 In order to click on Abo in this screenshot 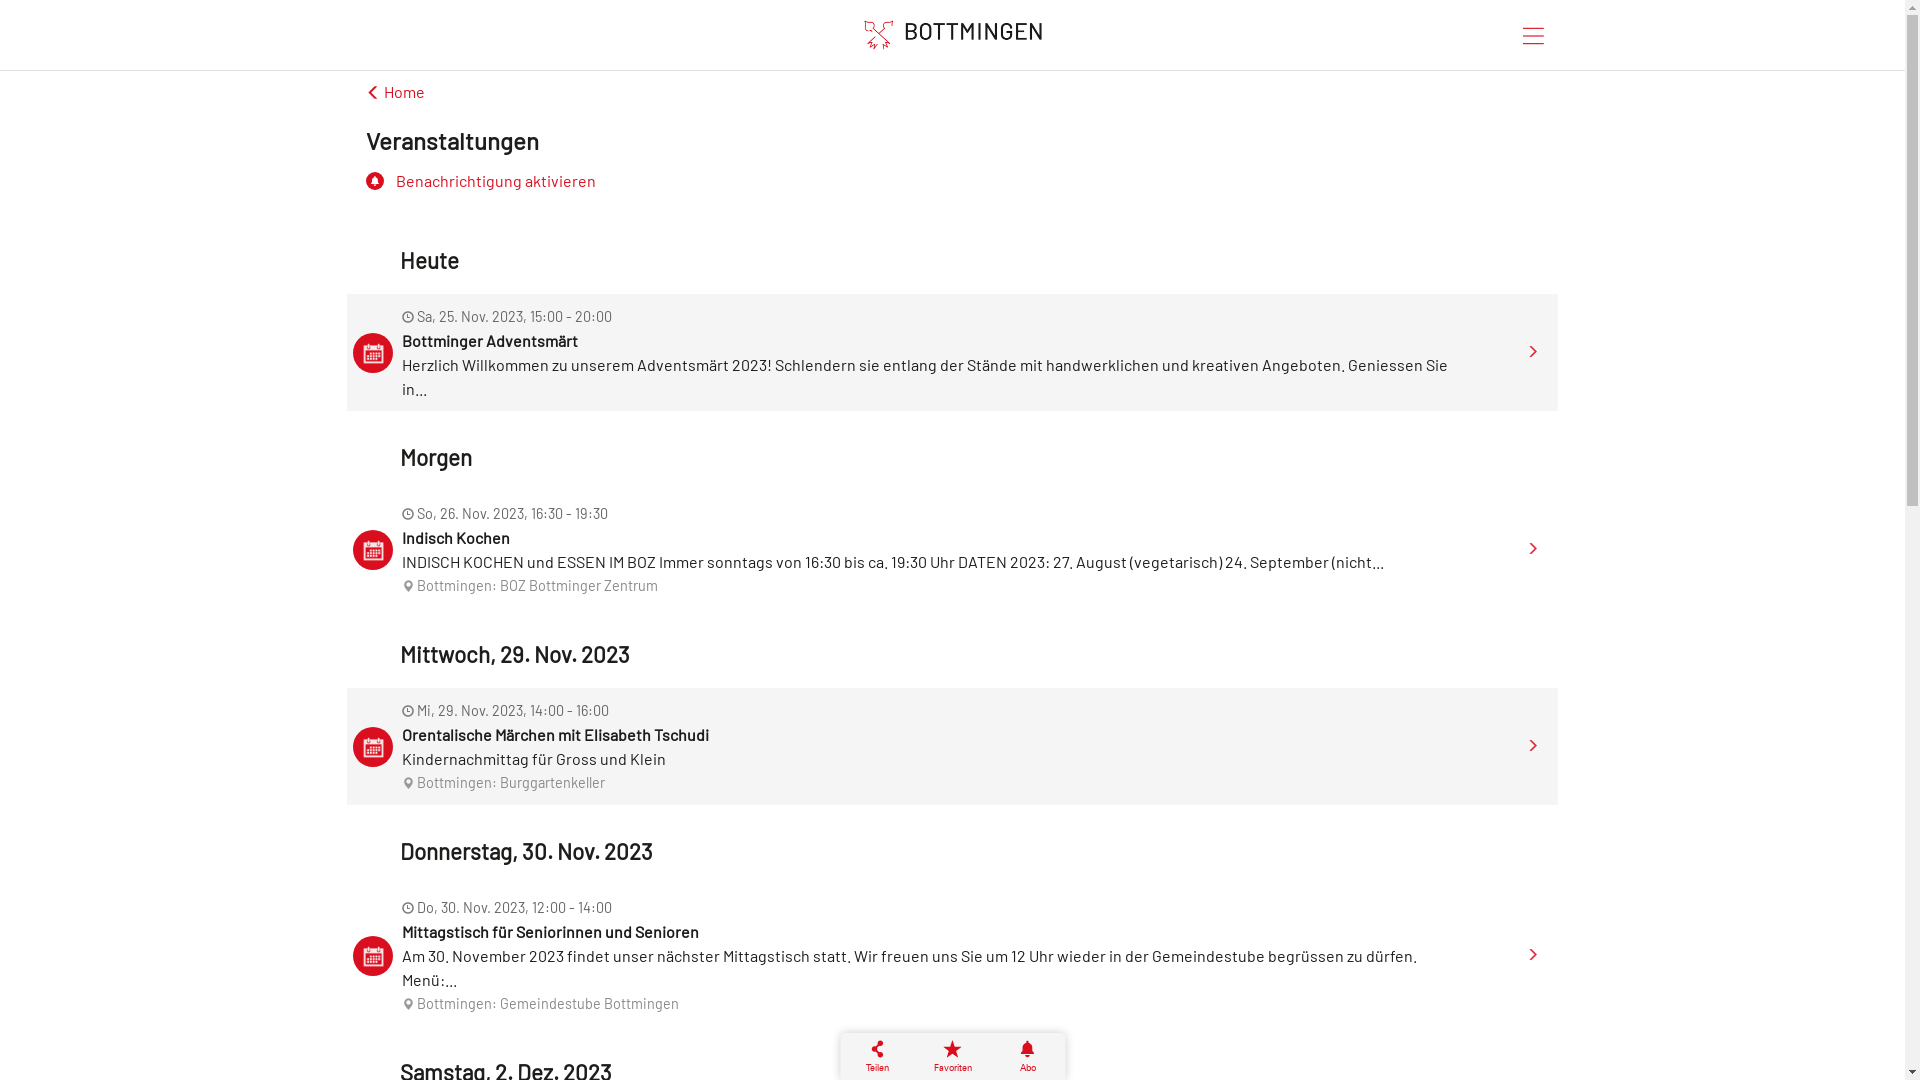, I will do `click(1028, 1056)`.